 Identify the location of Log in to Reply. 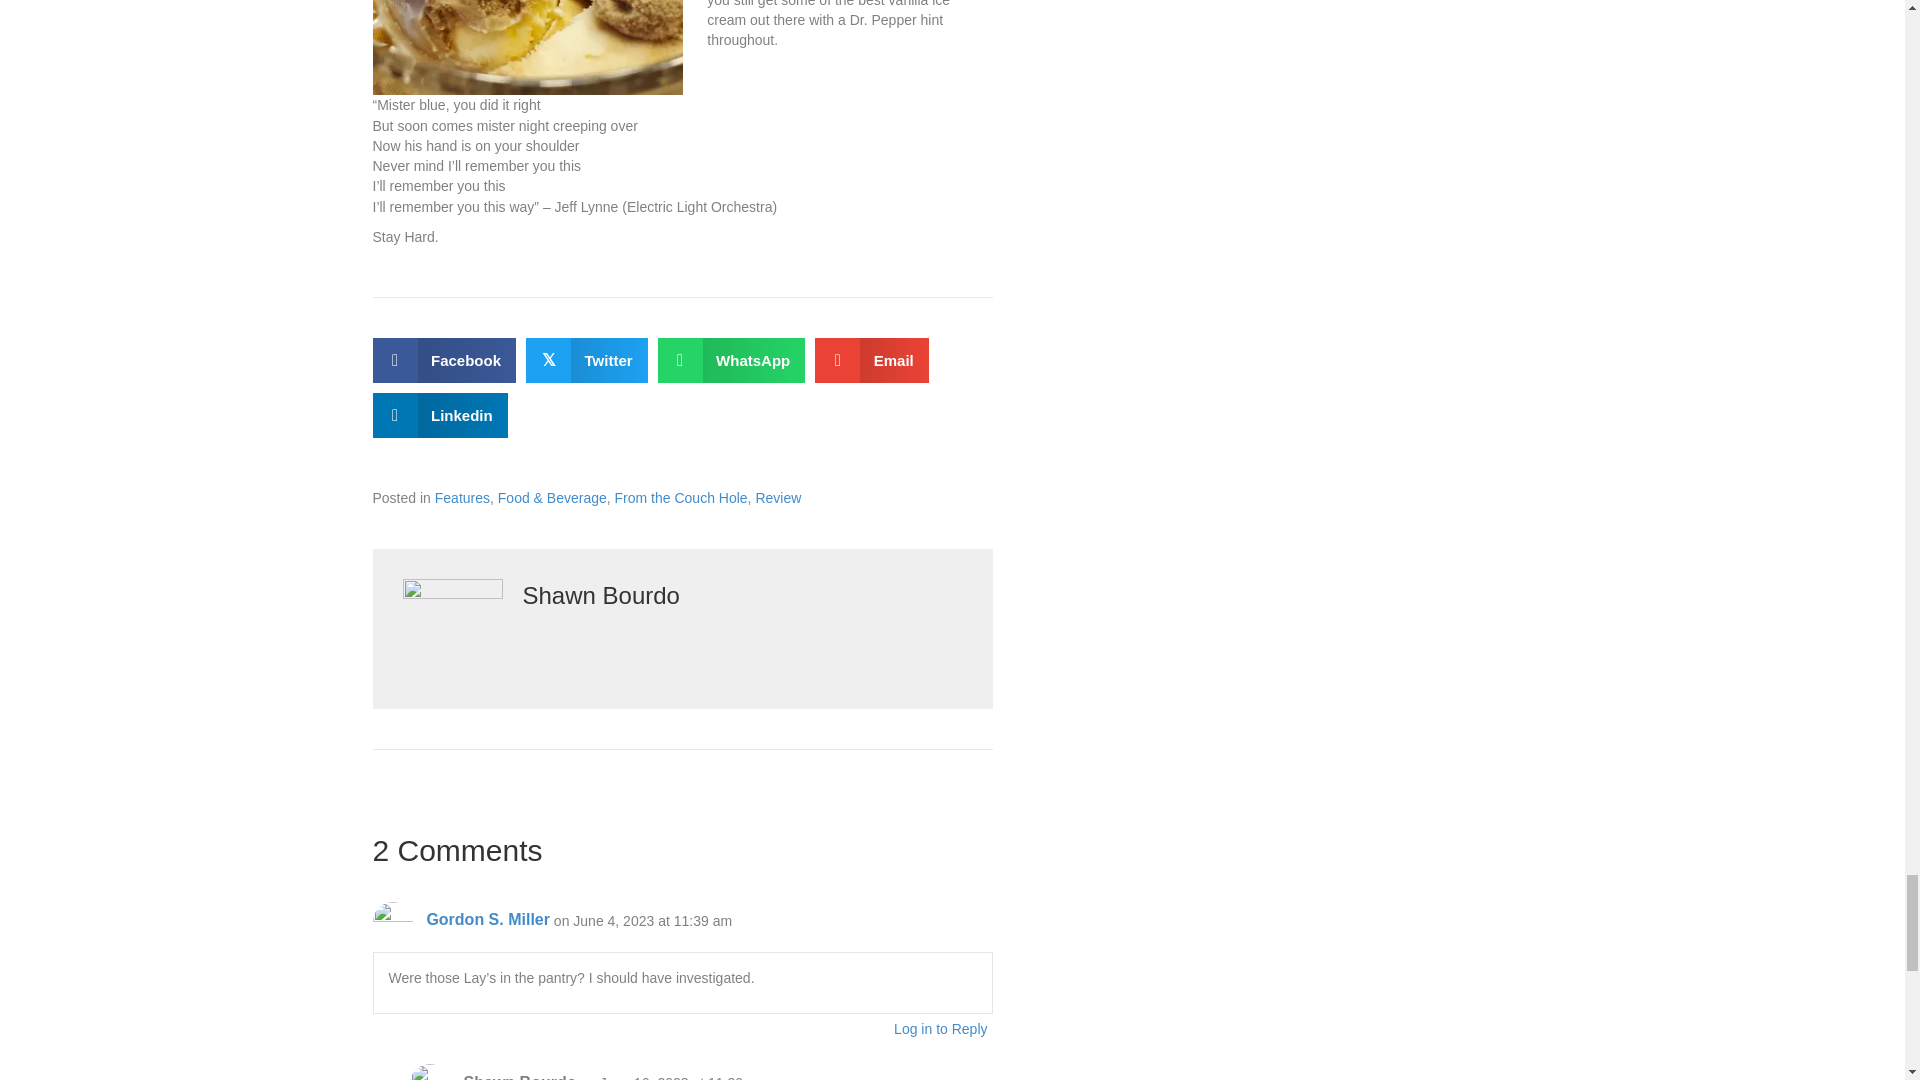
(940, 1028).